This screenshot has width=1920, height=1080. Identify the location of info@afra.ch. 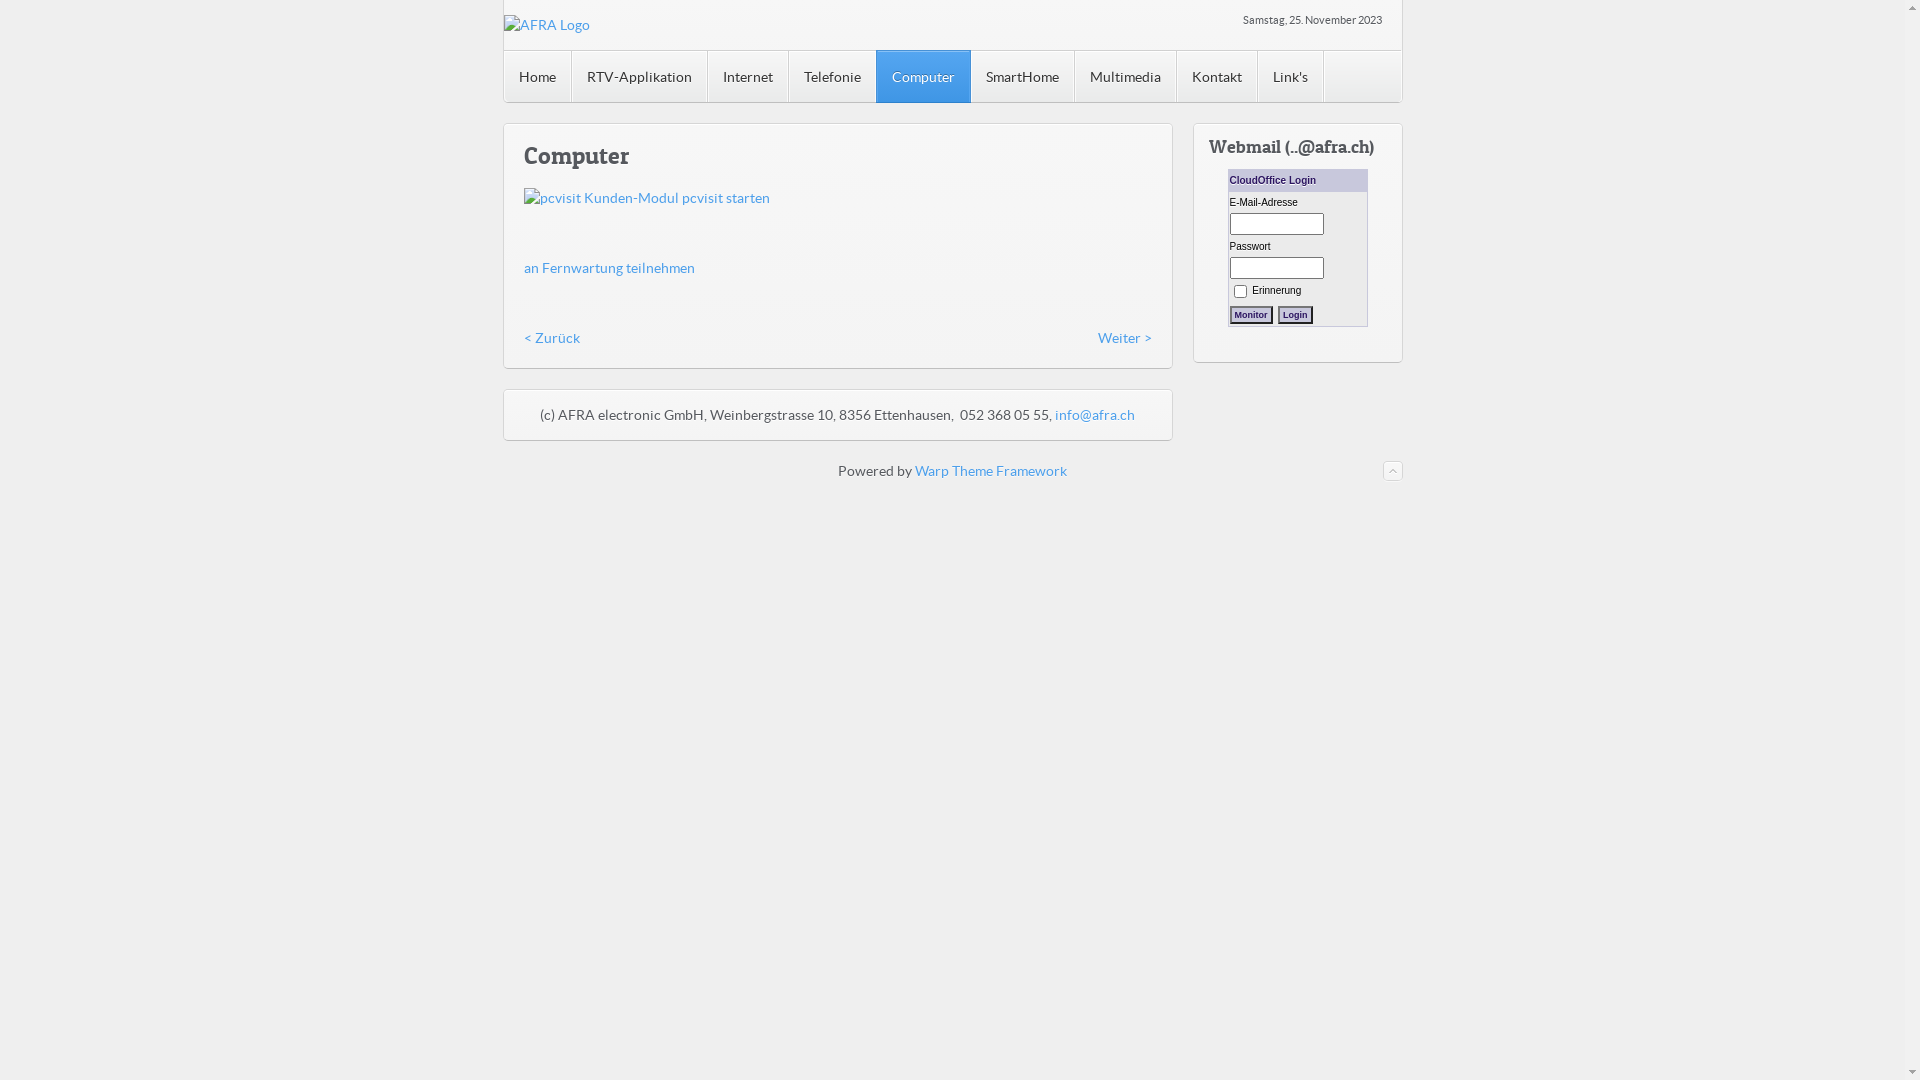
(1095, 415).